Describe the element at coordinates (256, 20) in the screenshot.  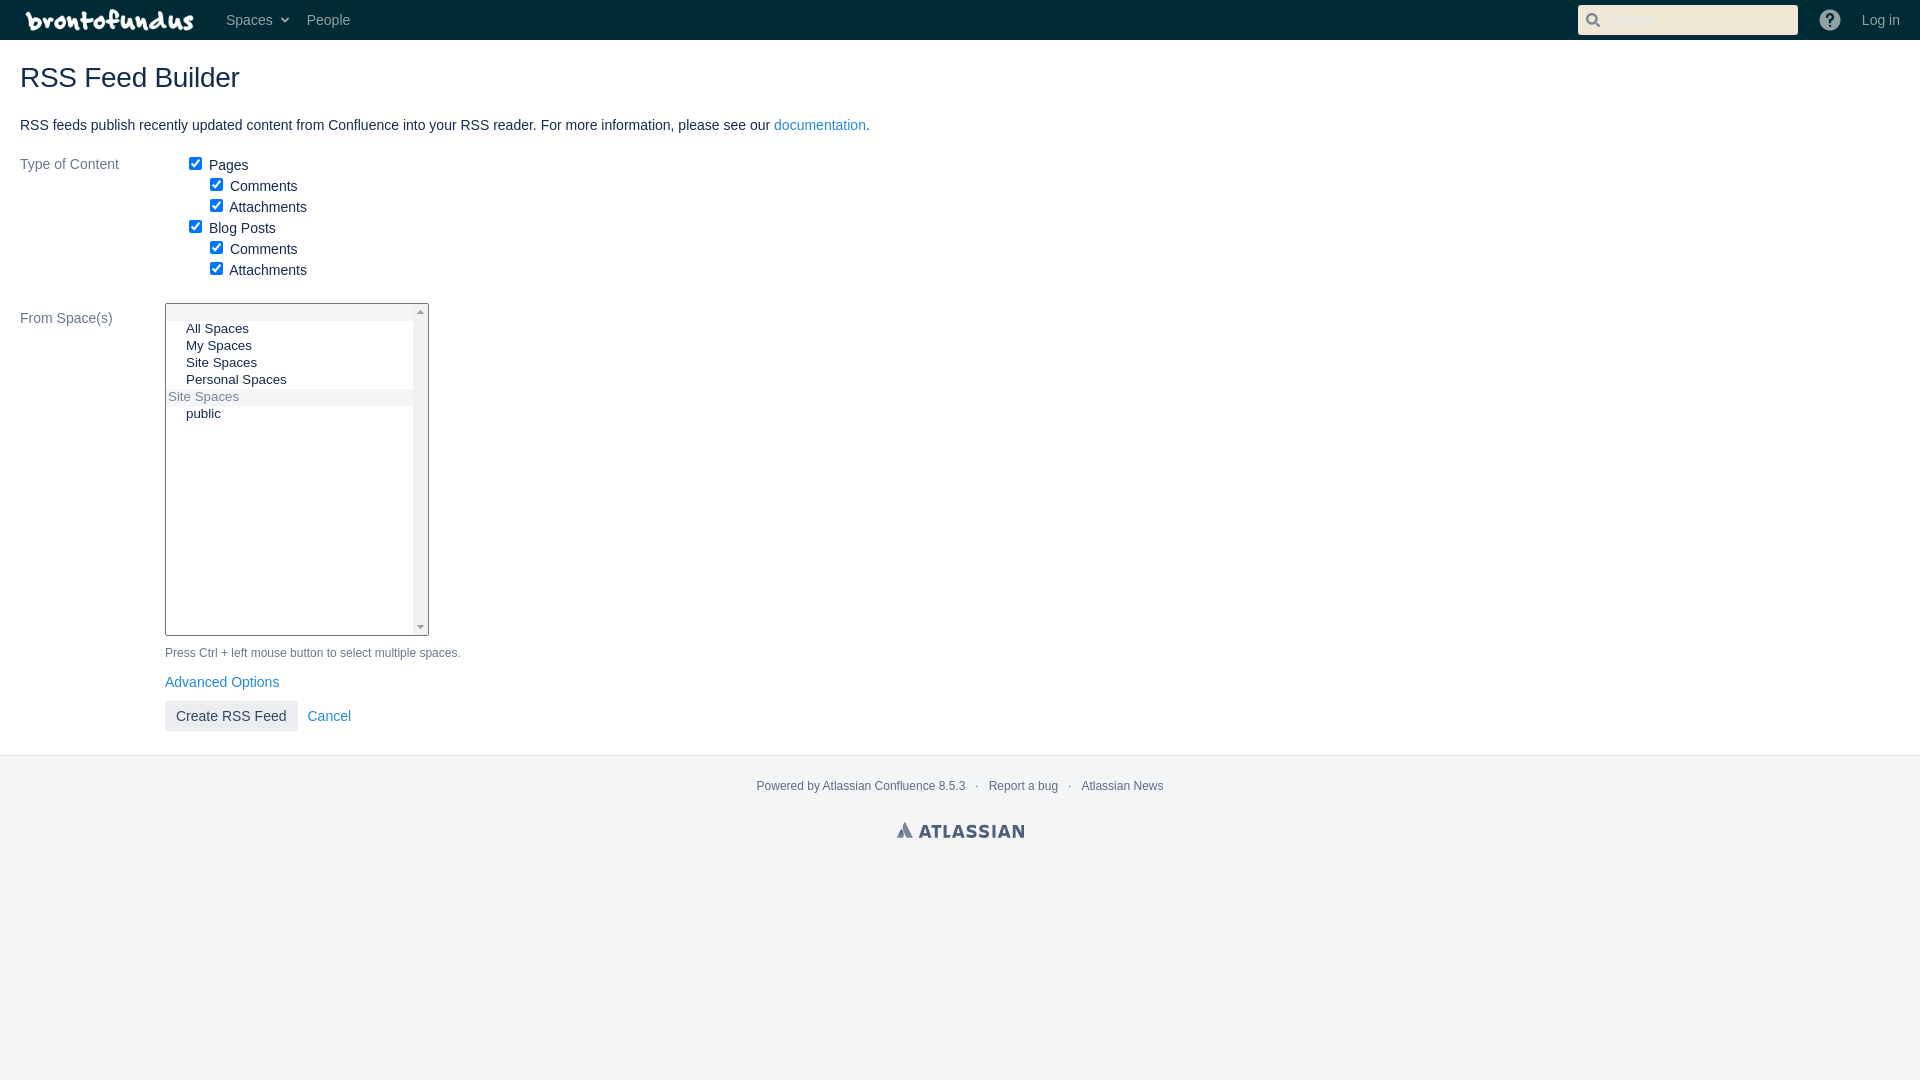
I see `Spaces` at that location.